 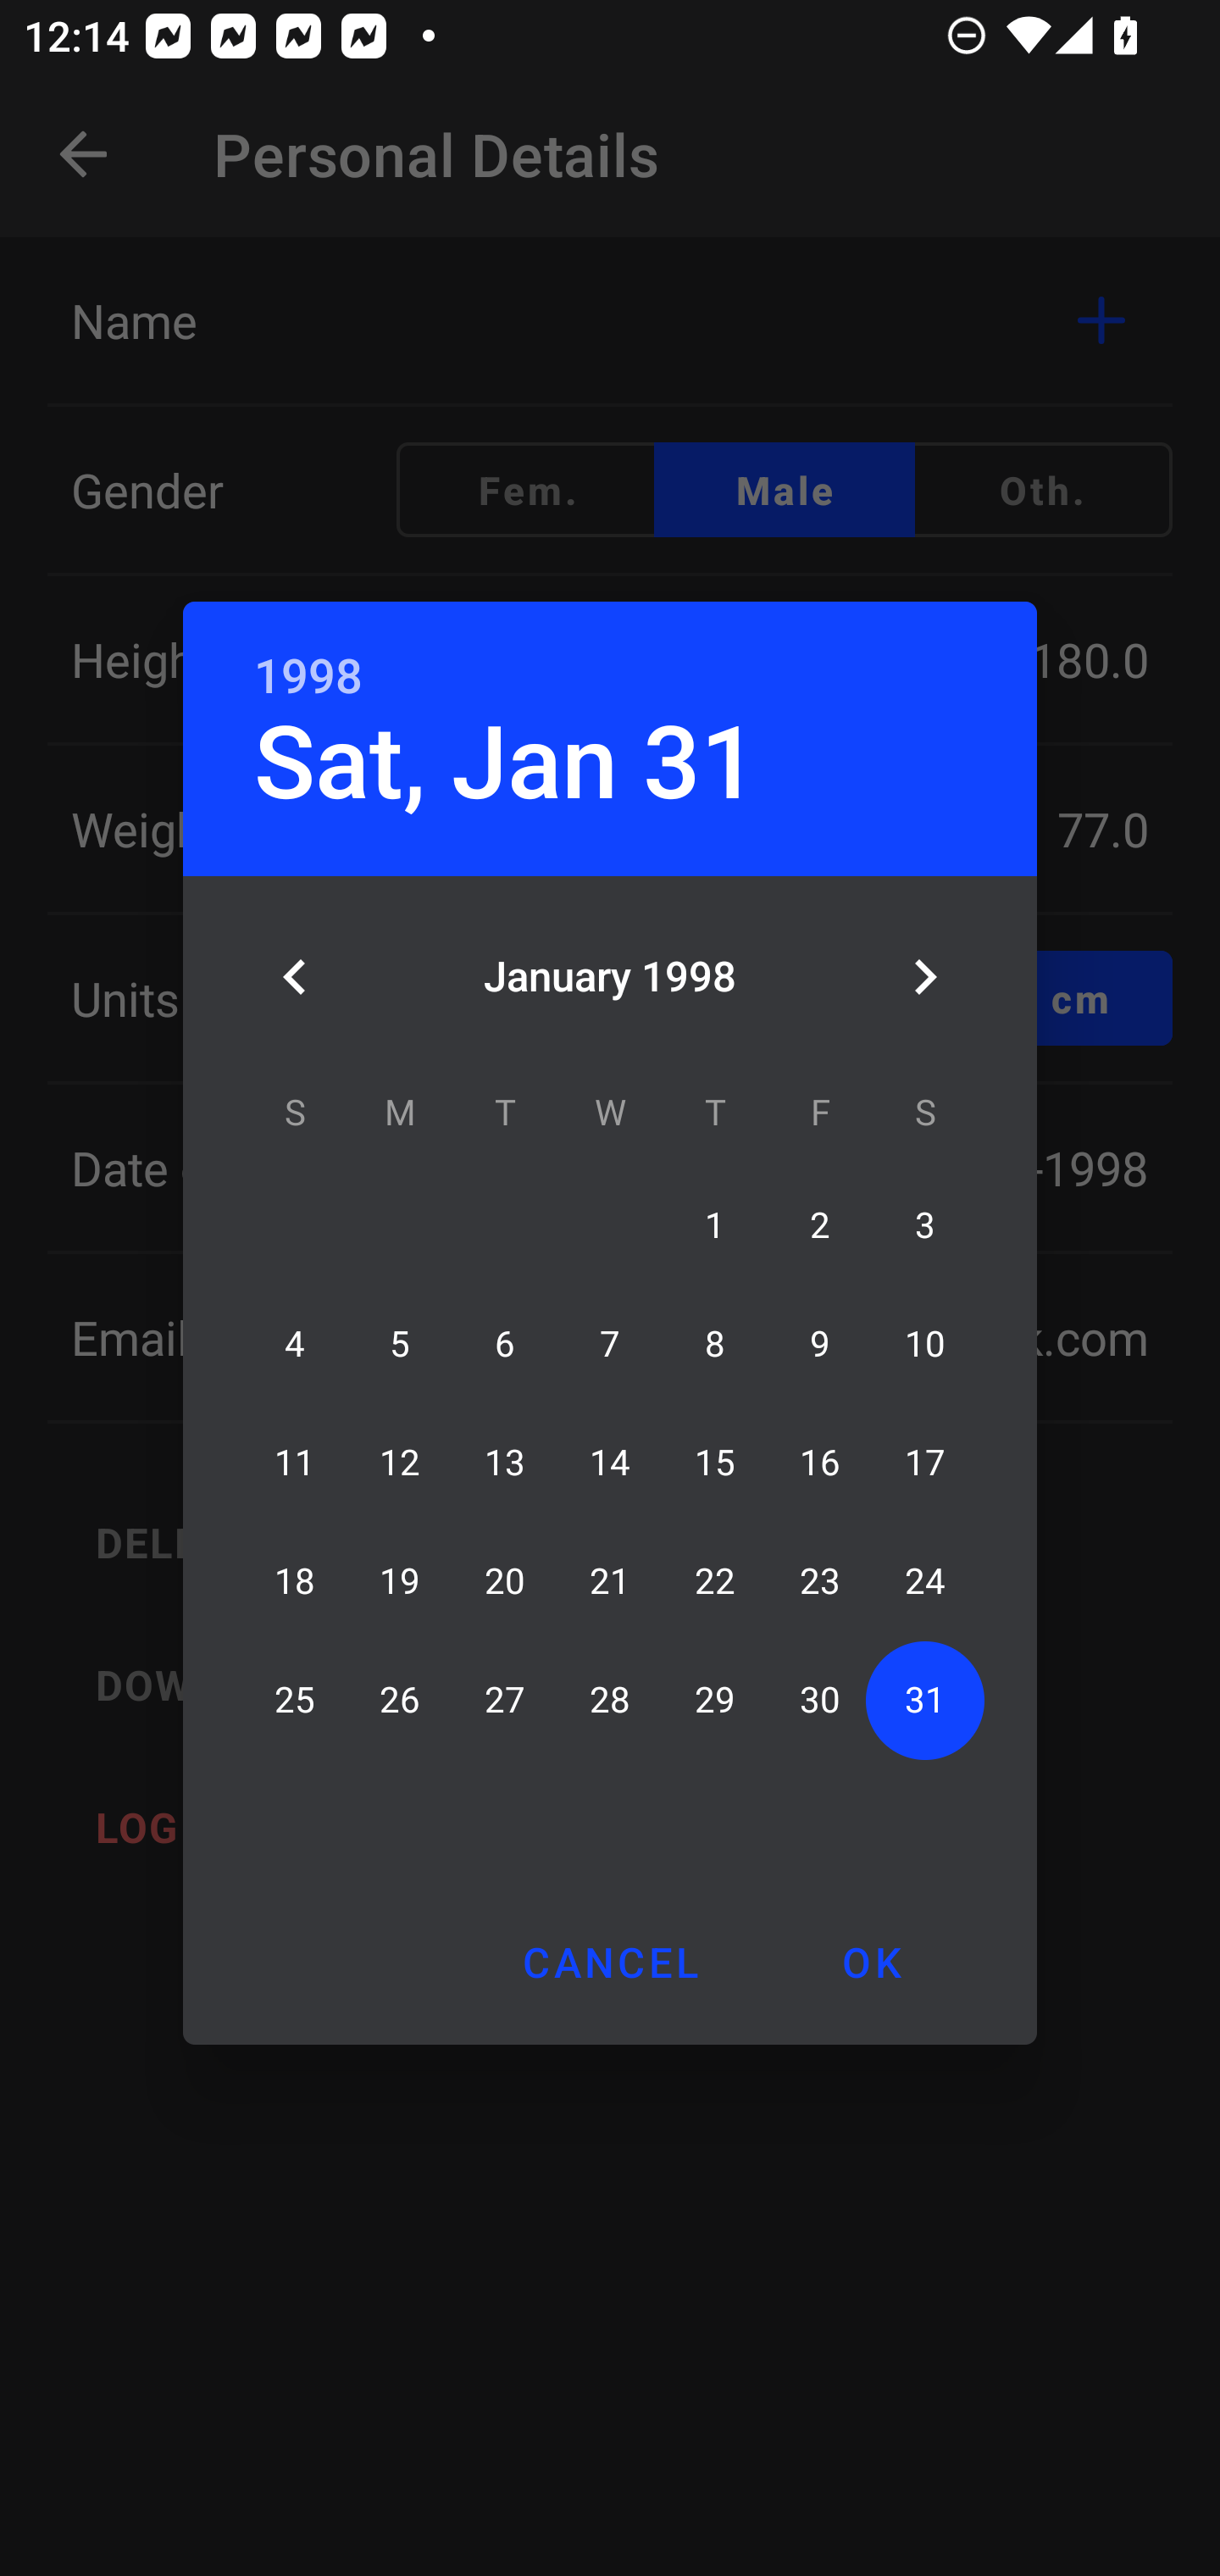 What do you see at coordinates (924, 1463) in the screenshot?
I see `17 17 January 1998` at bounding box center [924, 1463].